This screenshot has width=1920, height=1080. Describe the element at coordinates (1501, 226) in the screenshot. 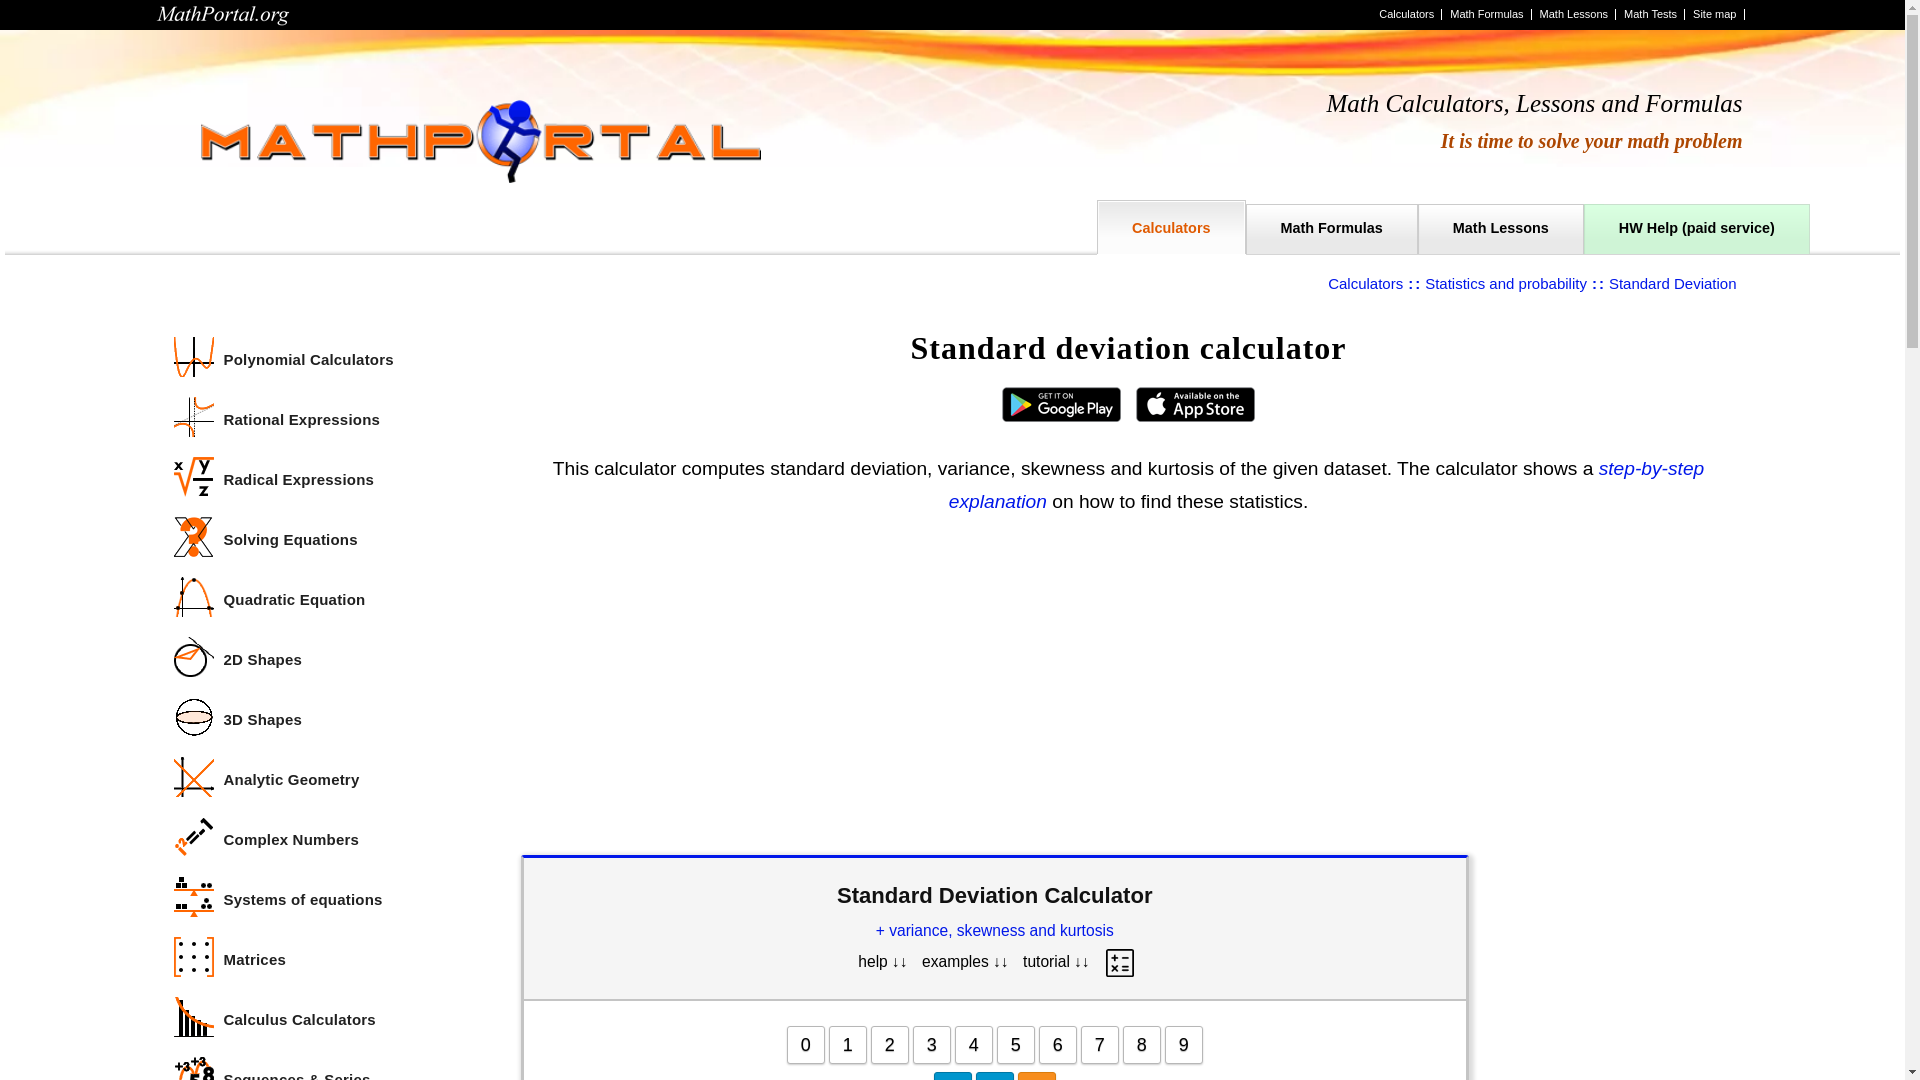

I see `Math Lessons` at that location.